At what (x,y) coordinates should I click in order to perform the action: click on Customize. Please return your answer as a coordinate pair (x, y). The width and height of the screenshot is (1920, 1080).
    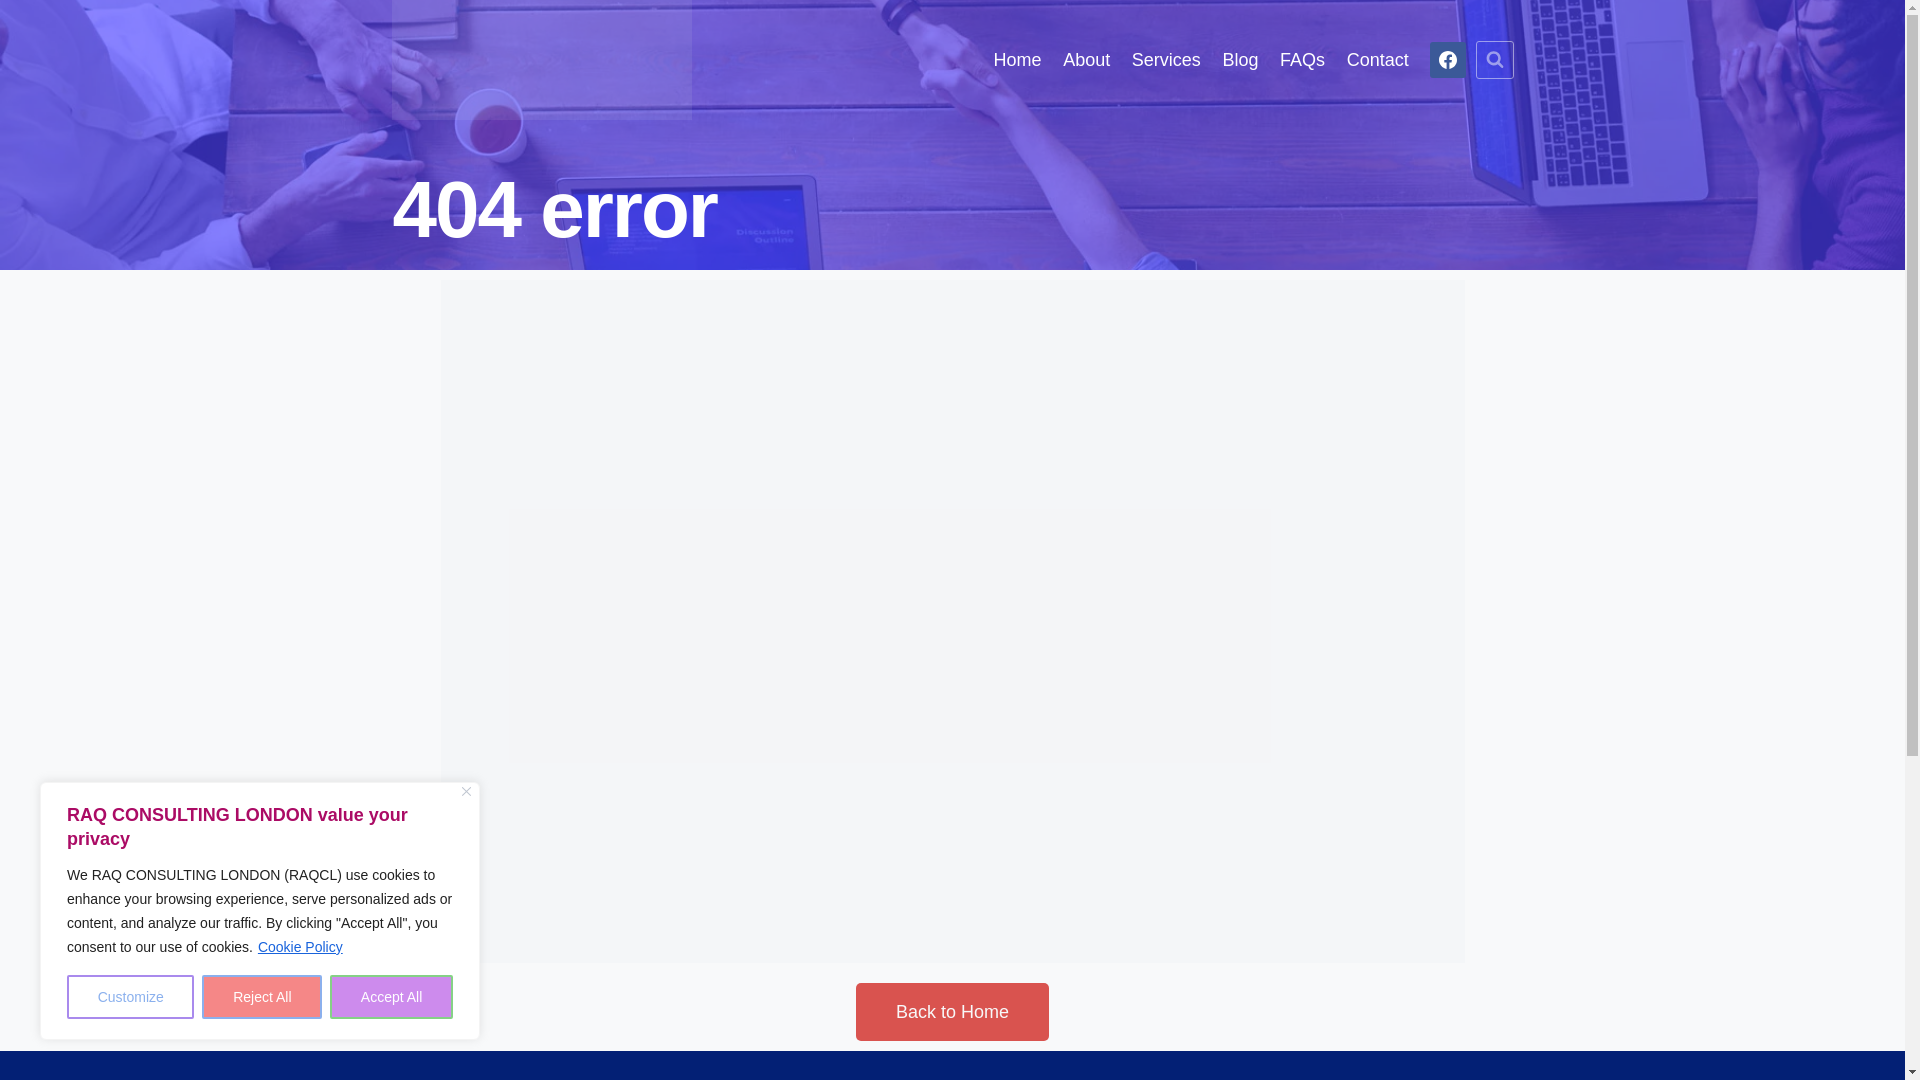
    Looking at the image, I should click on (130, 997).